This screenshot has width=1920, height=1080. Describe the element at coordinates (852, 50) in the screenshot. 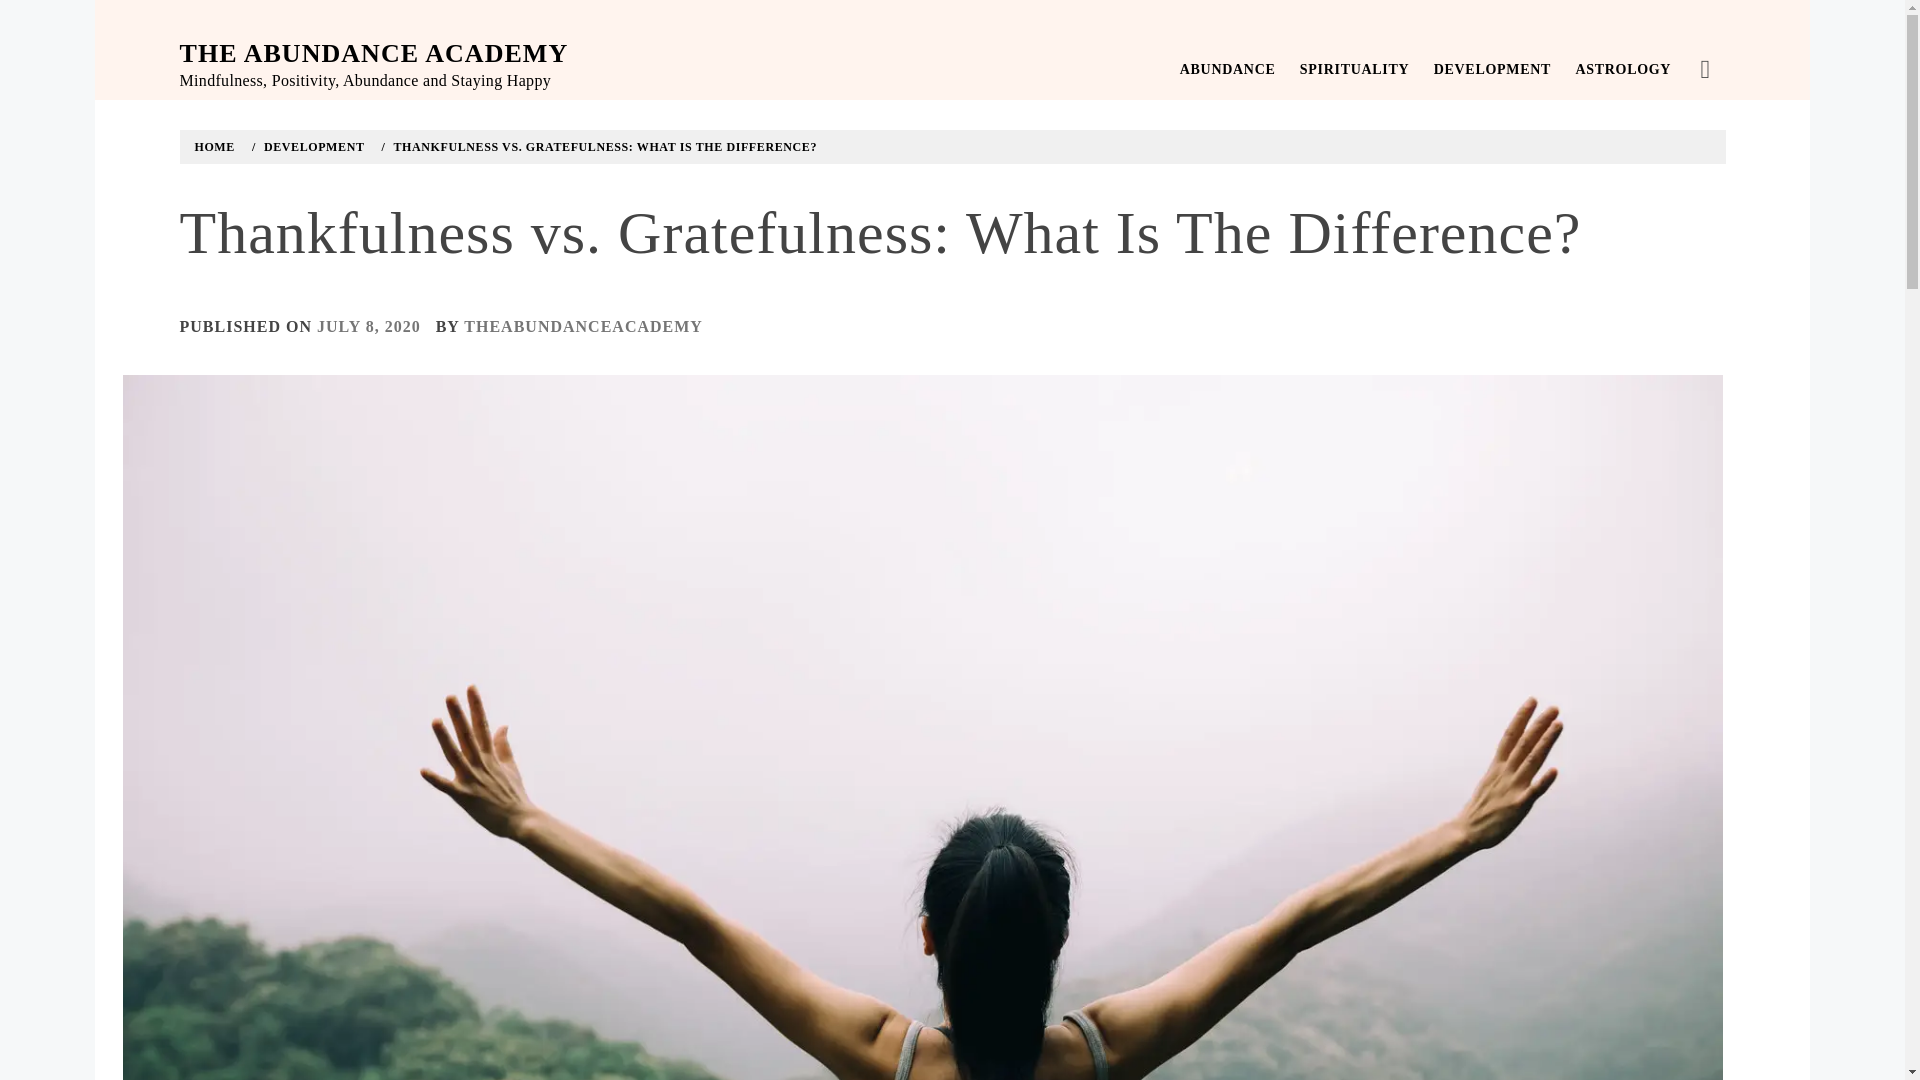

I see `Search` at that location.